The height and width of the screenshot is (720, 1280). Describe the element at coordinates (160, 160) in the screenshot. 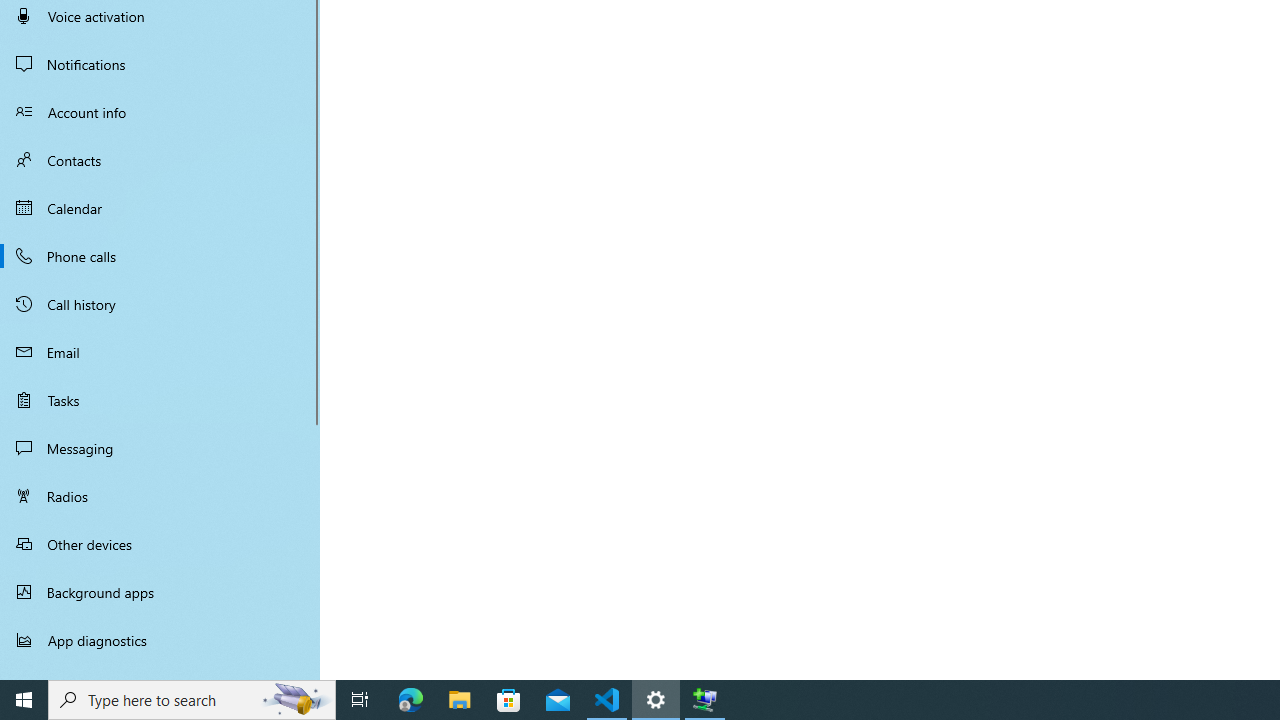

I see `Contacts` at that location.